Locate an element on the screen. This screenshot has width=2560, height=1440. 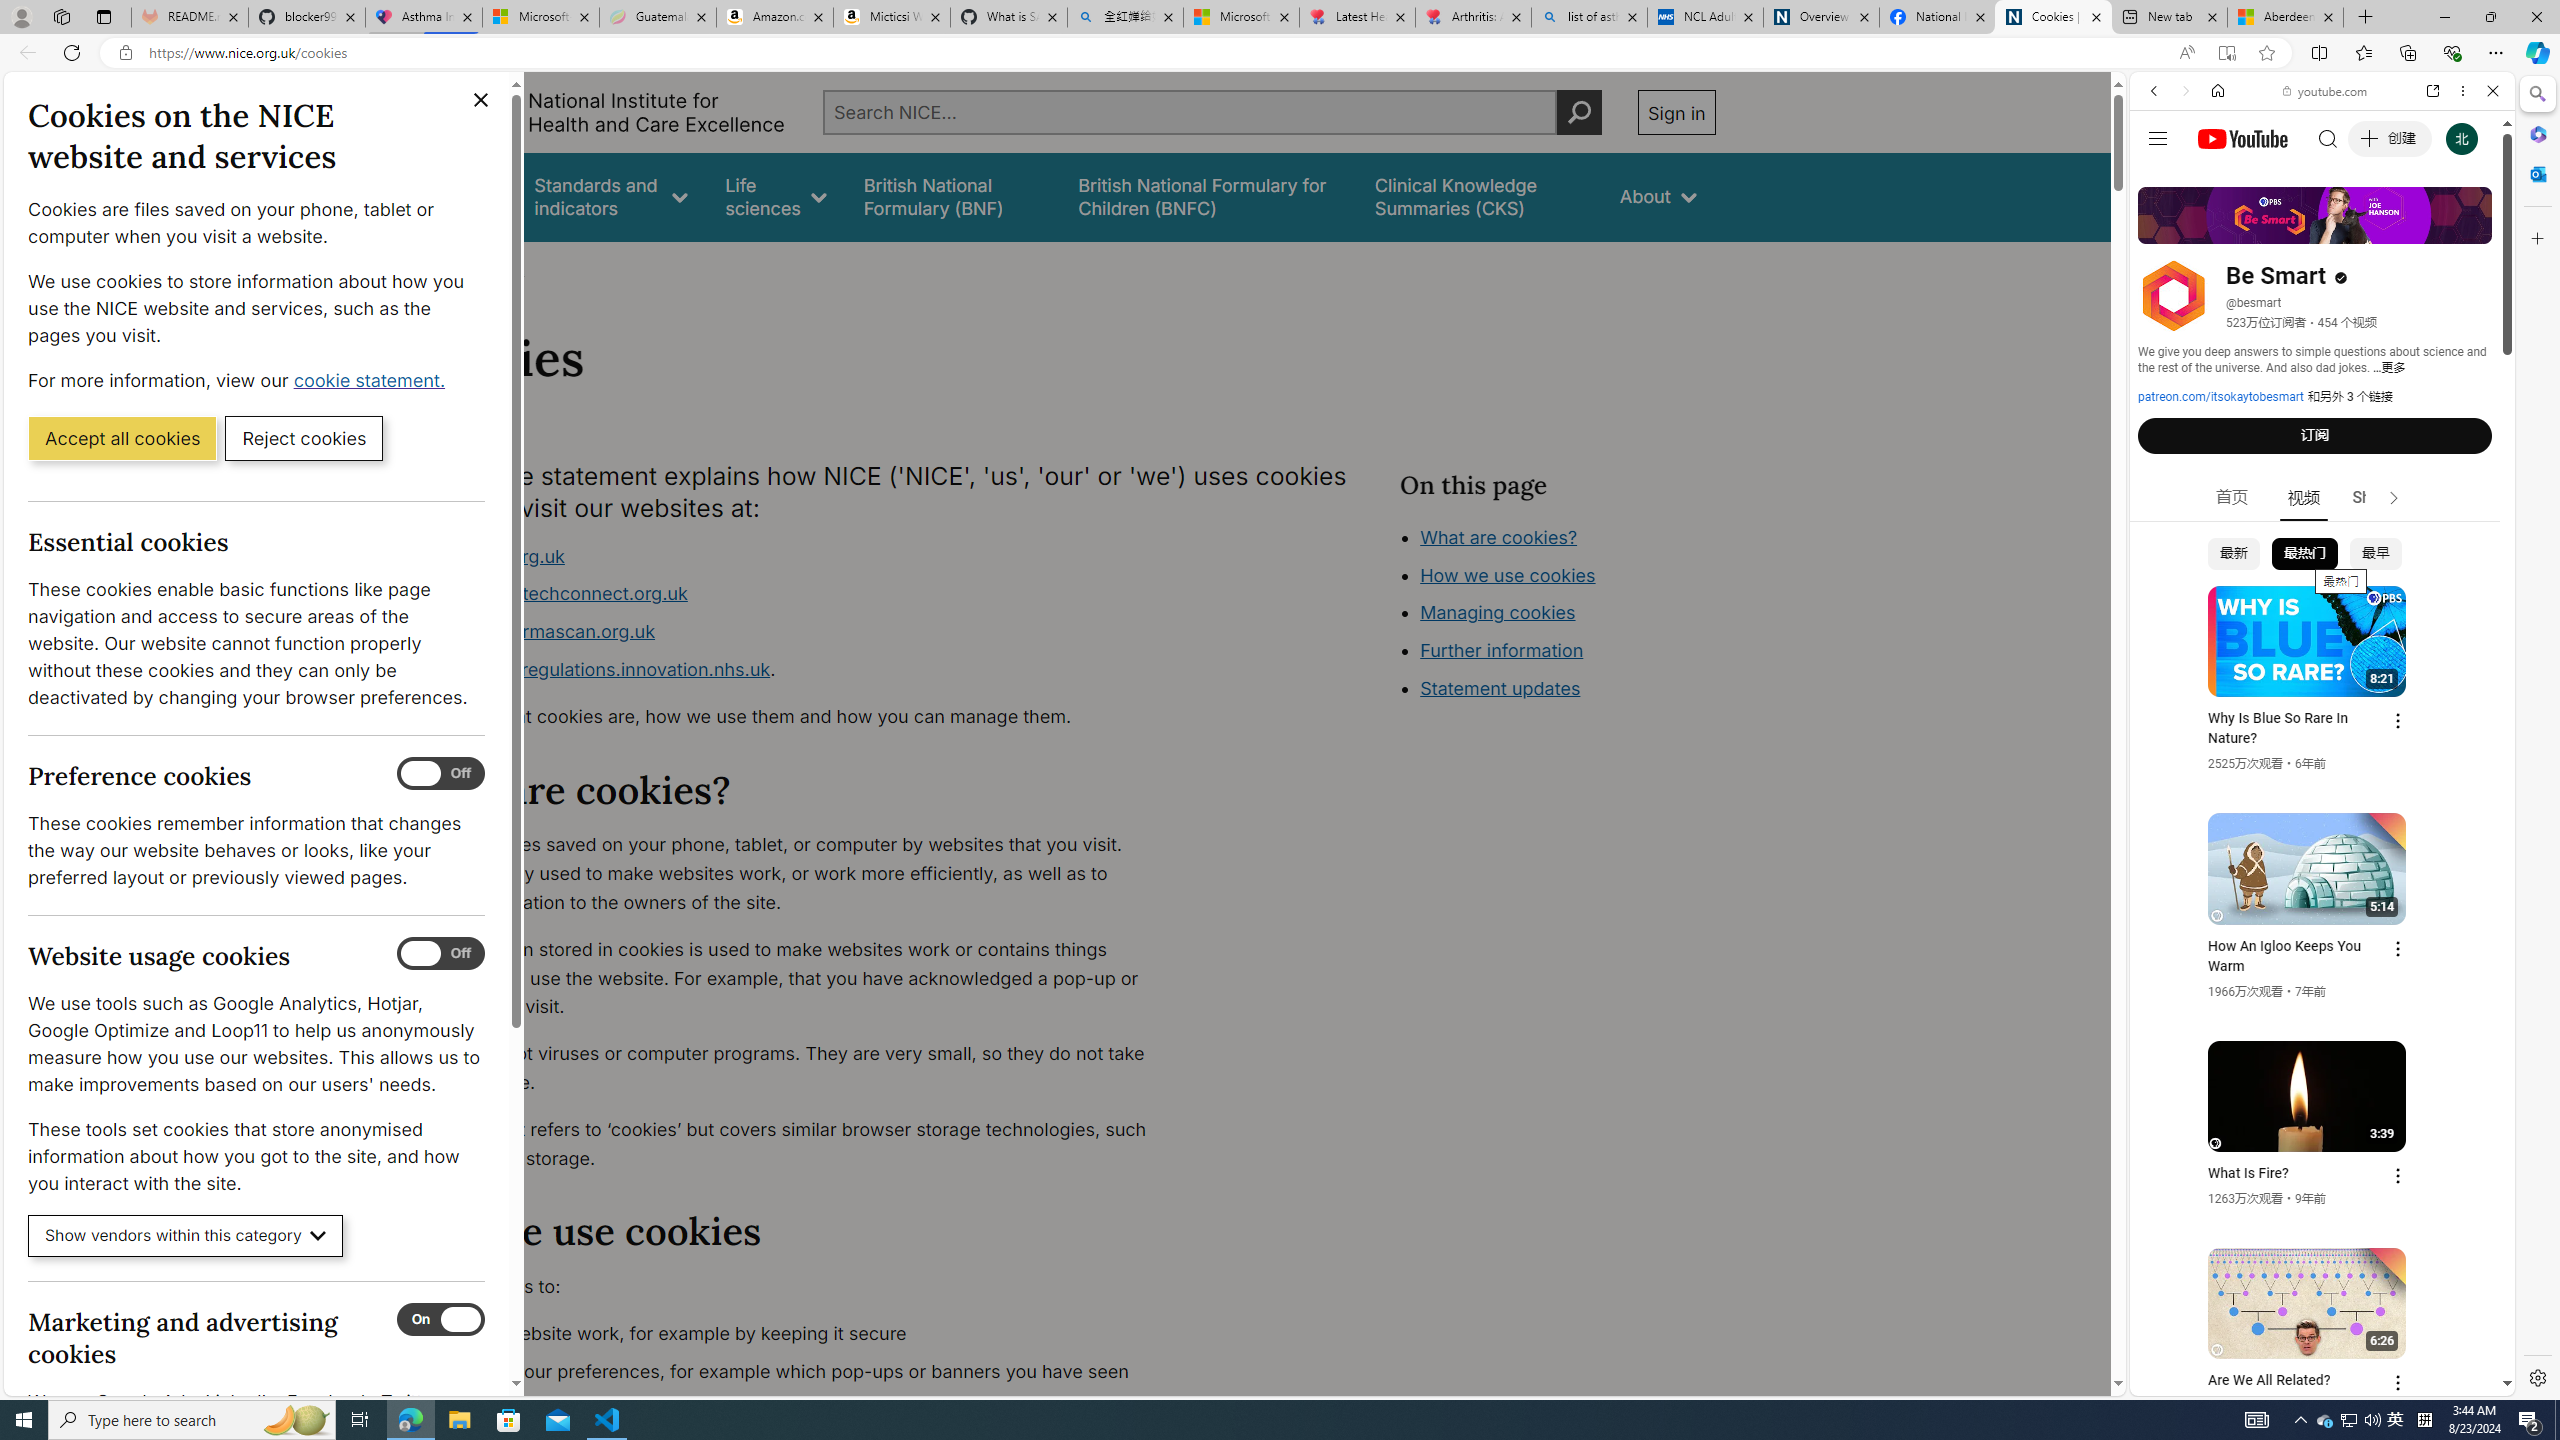
WEB   is located at coordinates (2163, 229).